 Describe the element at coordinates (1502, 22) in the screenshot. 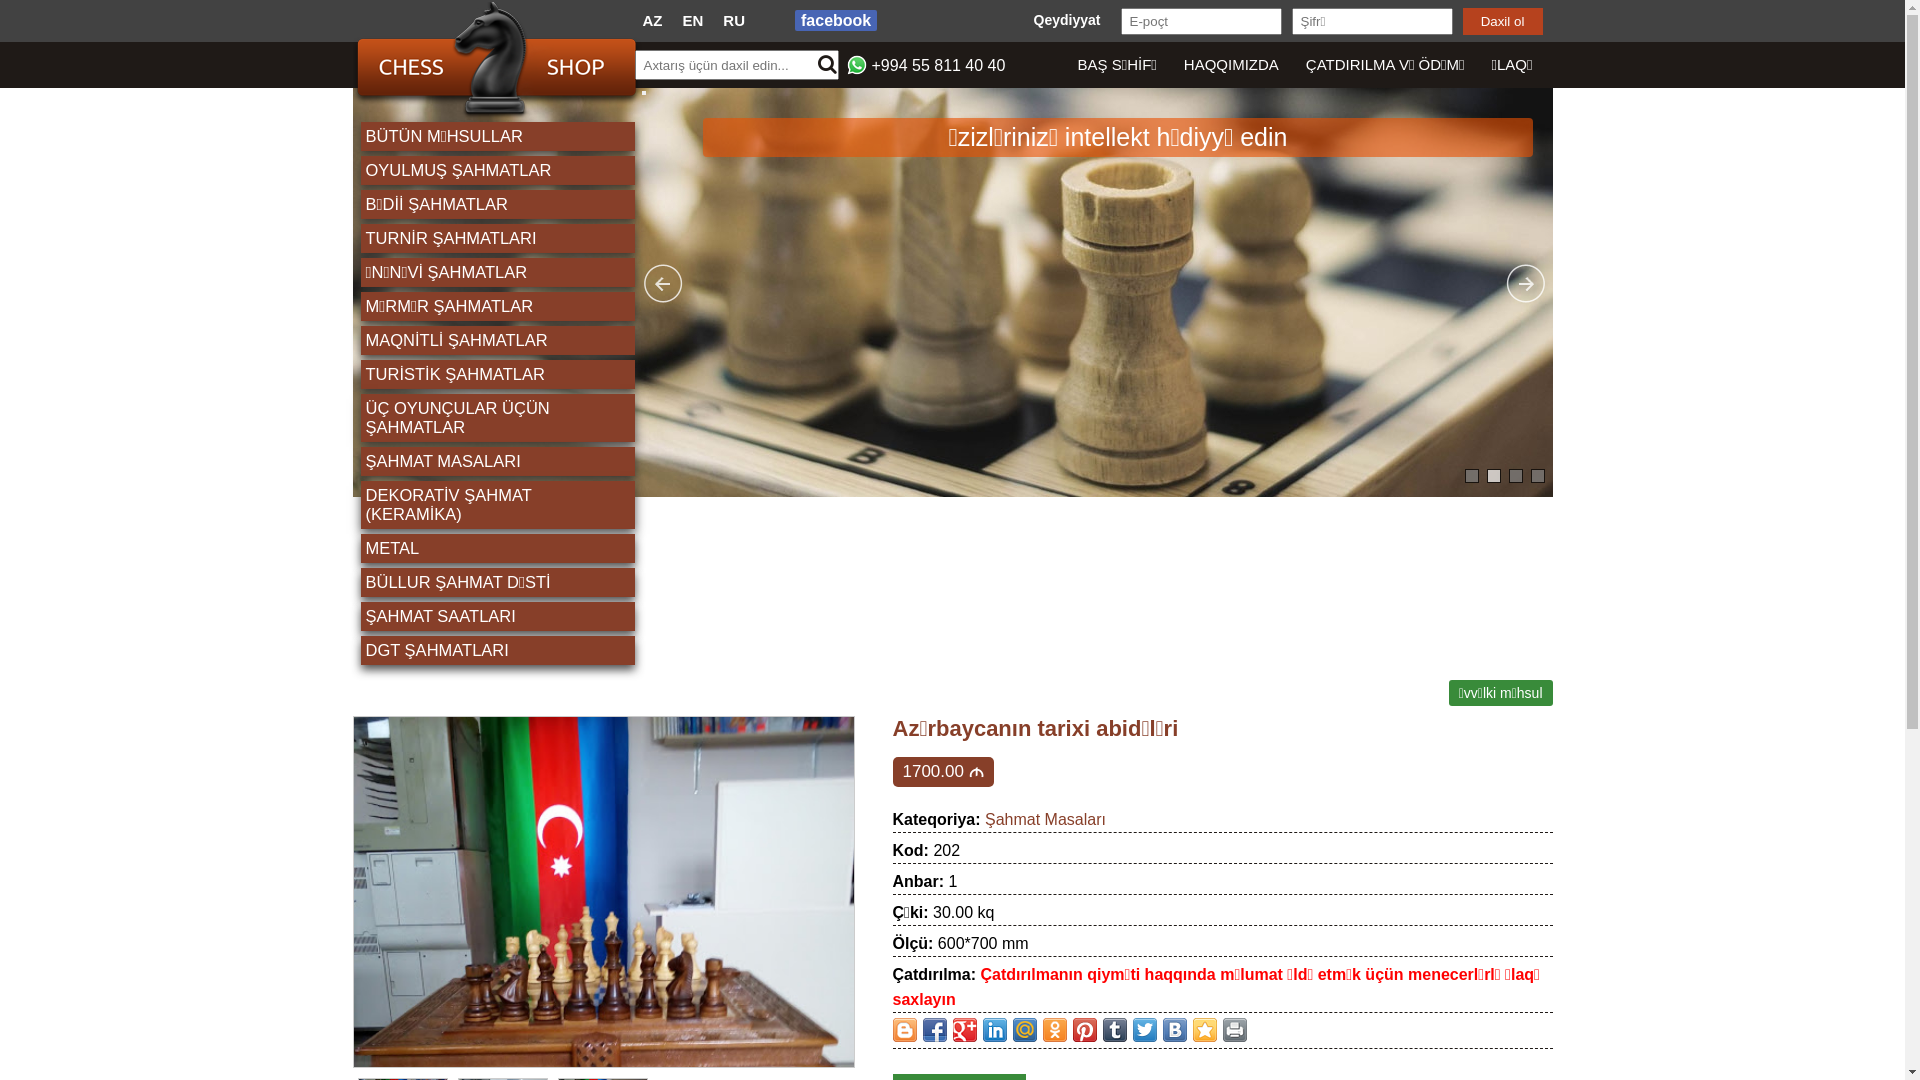

I see `Daxil ol` at that location.